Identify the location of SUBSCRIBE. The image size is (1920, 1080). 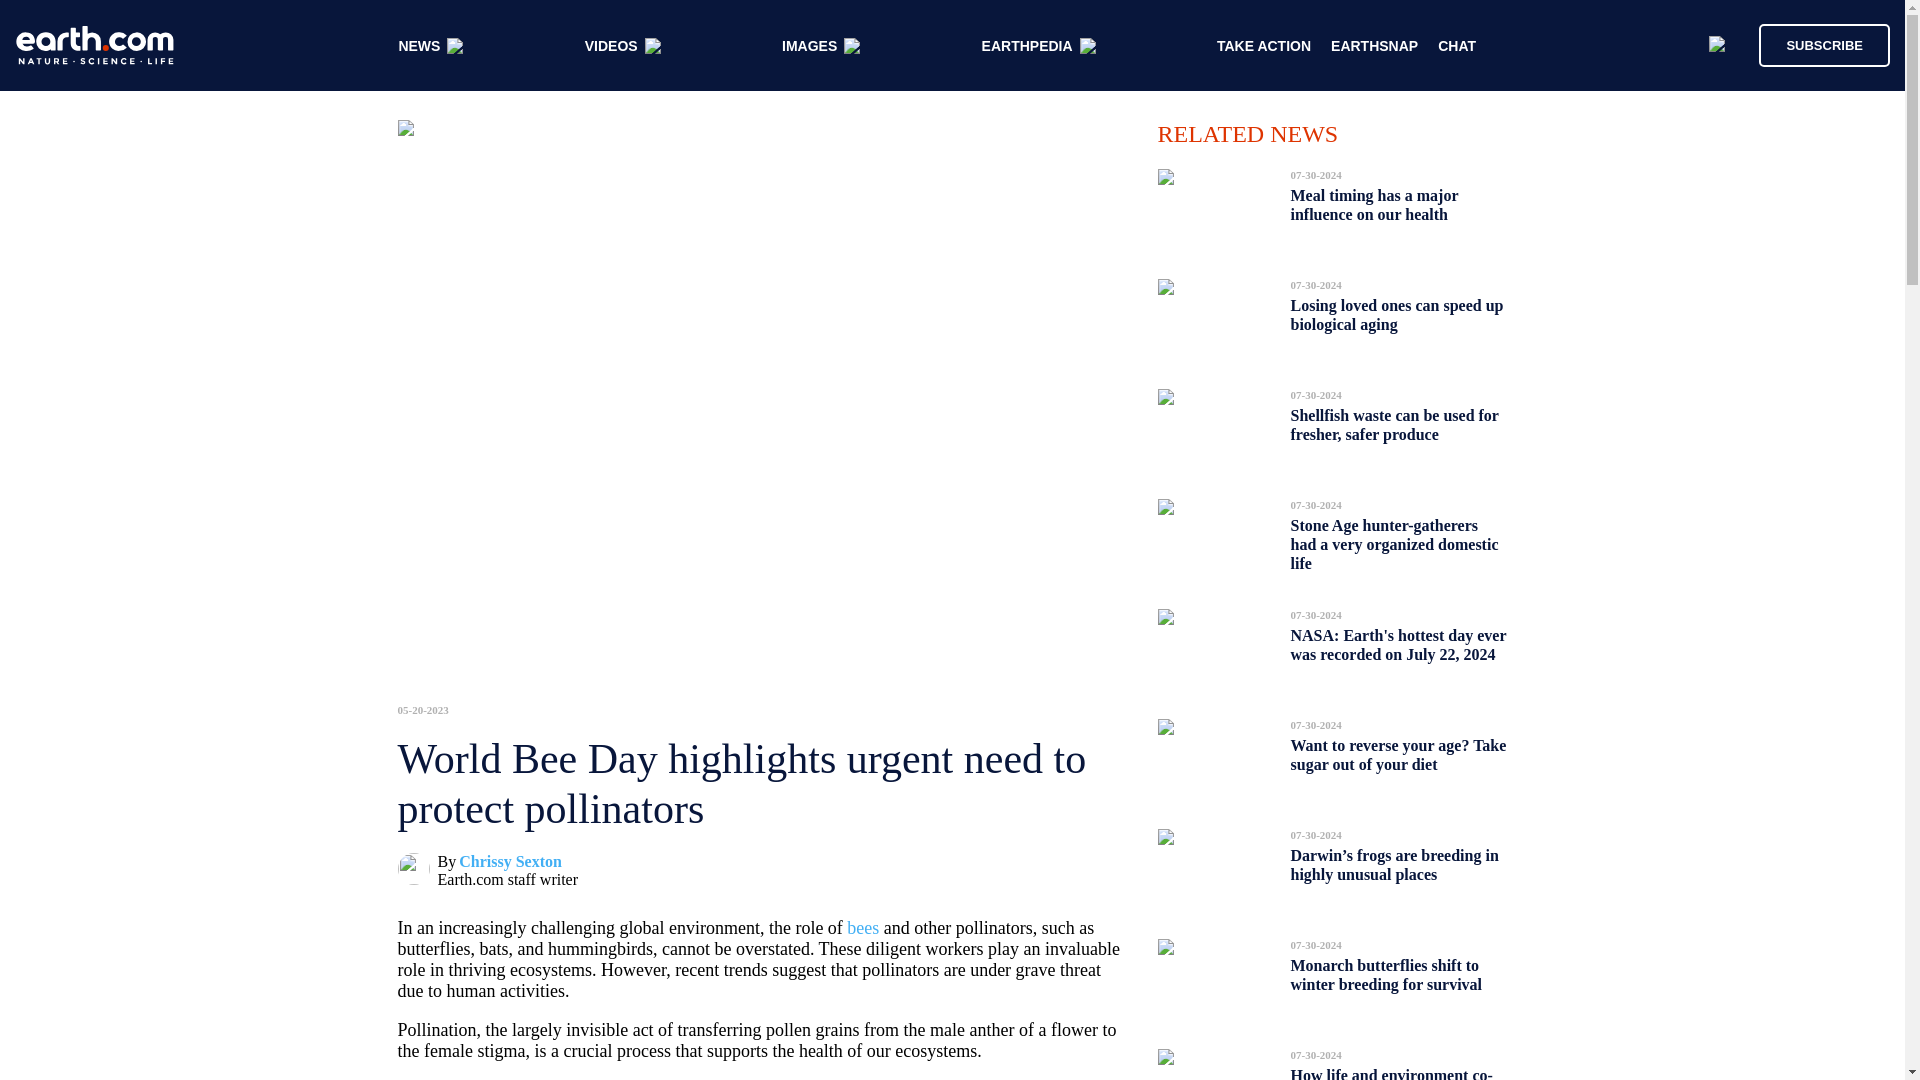
(1814, 44).